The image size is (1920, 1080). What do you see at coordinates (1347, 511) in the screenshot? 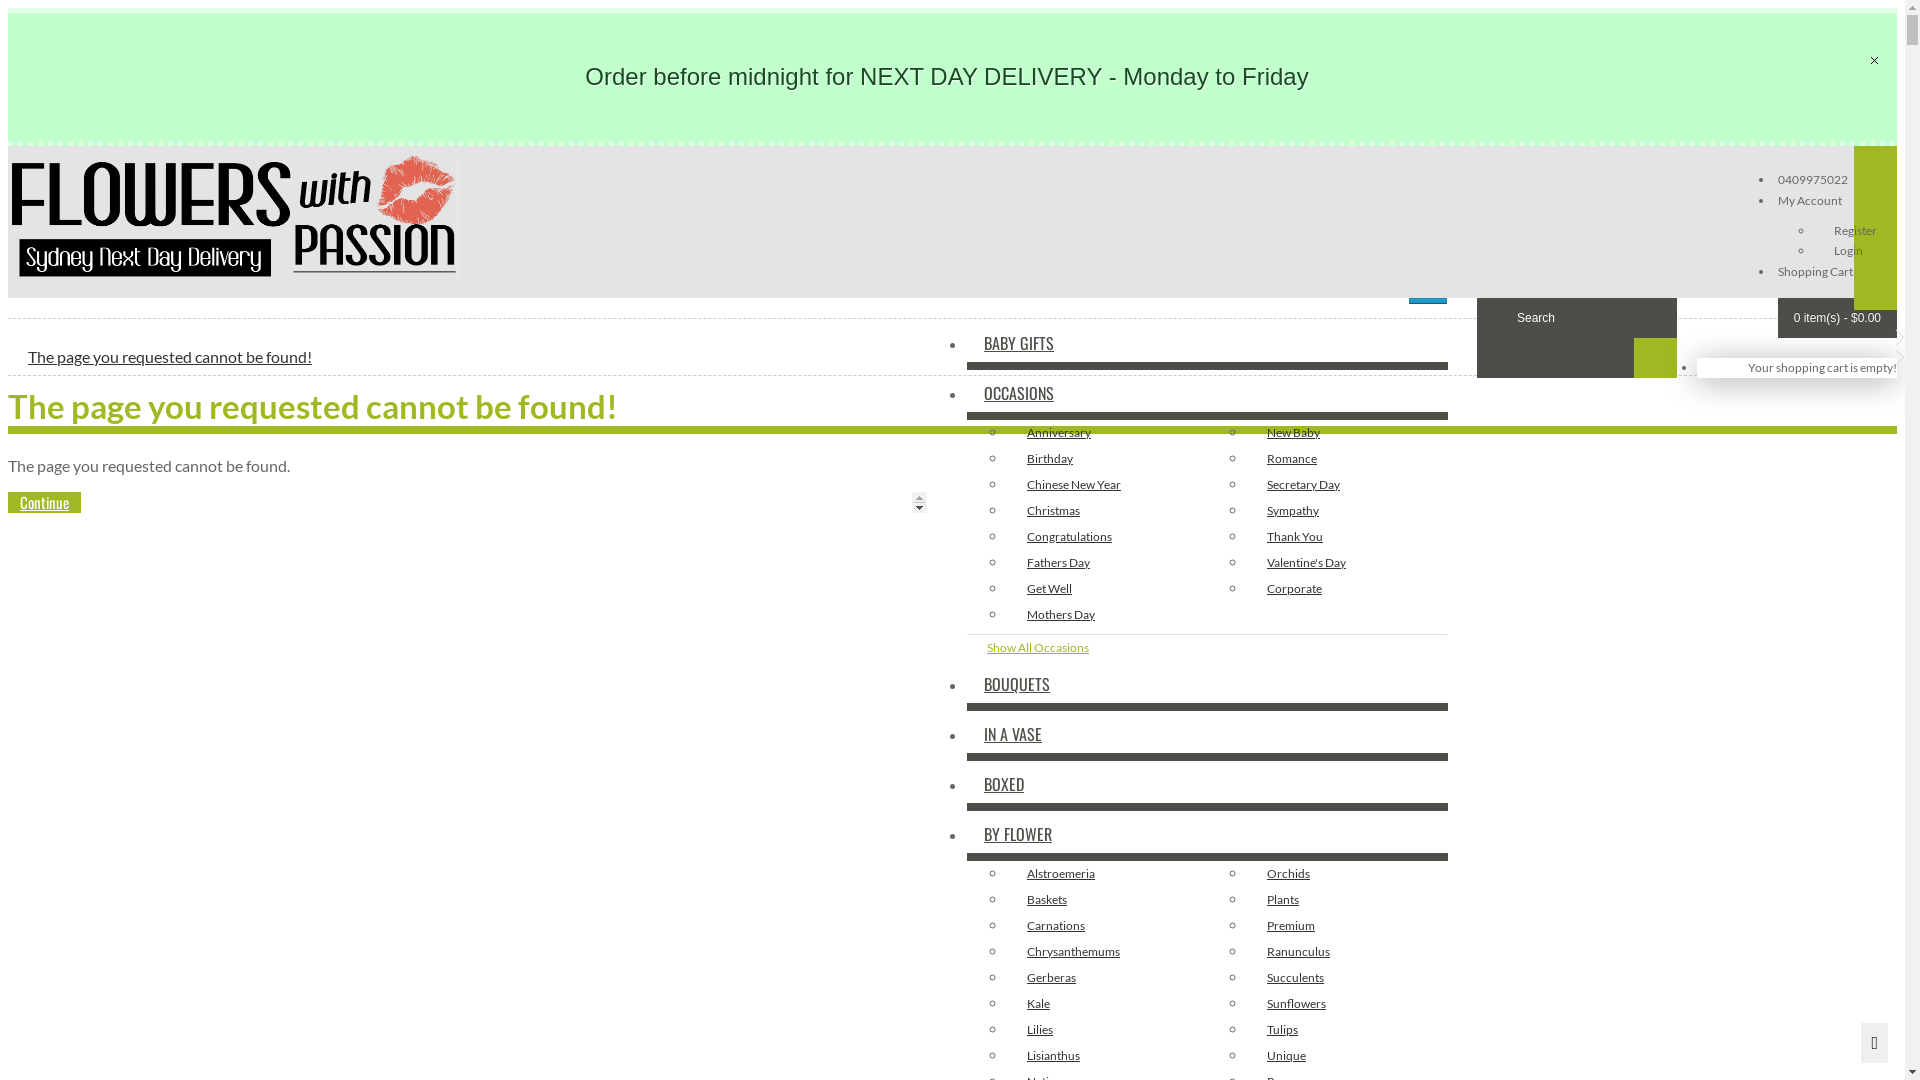
I see `Sympathy` at bounding box center [1347, 511].